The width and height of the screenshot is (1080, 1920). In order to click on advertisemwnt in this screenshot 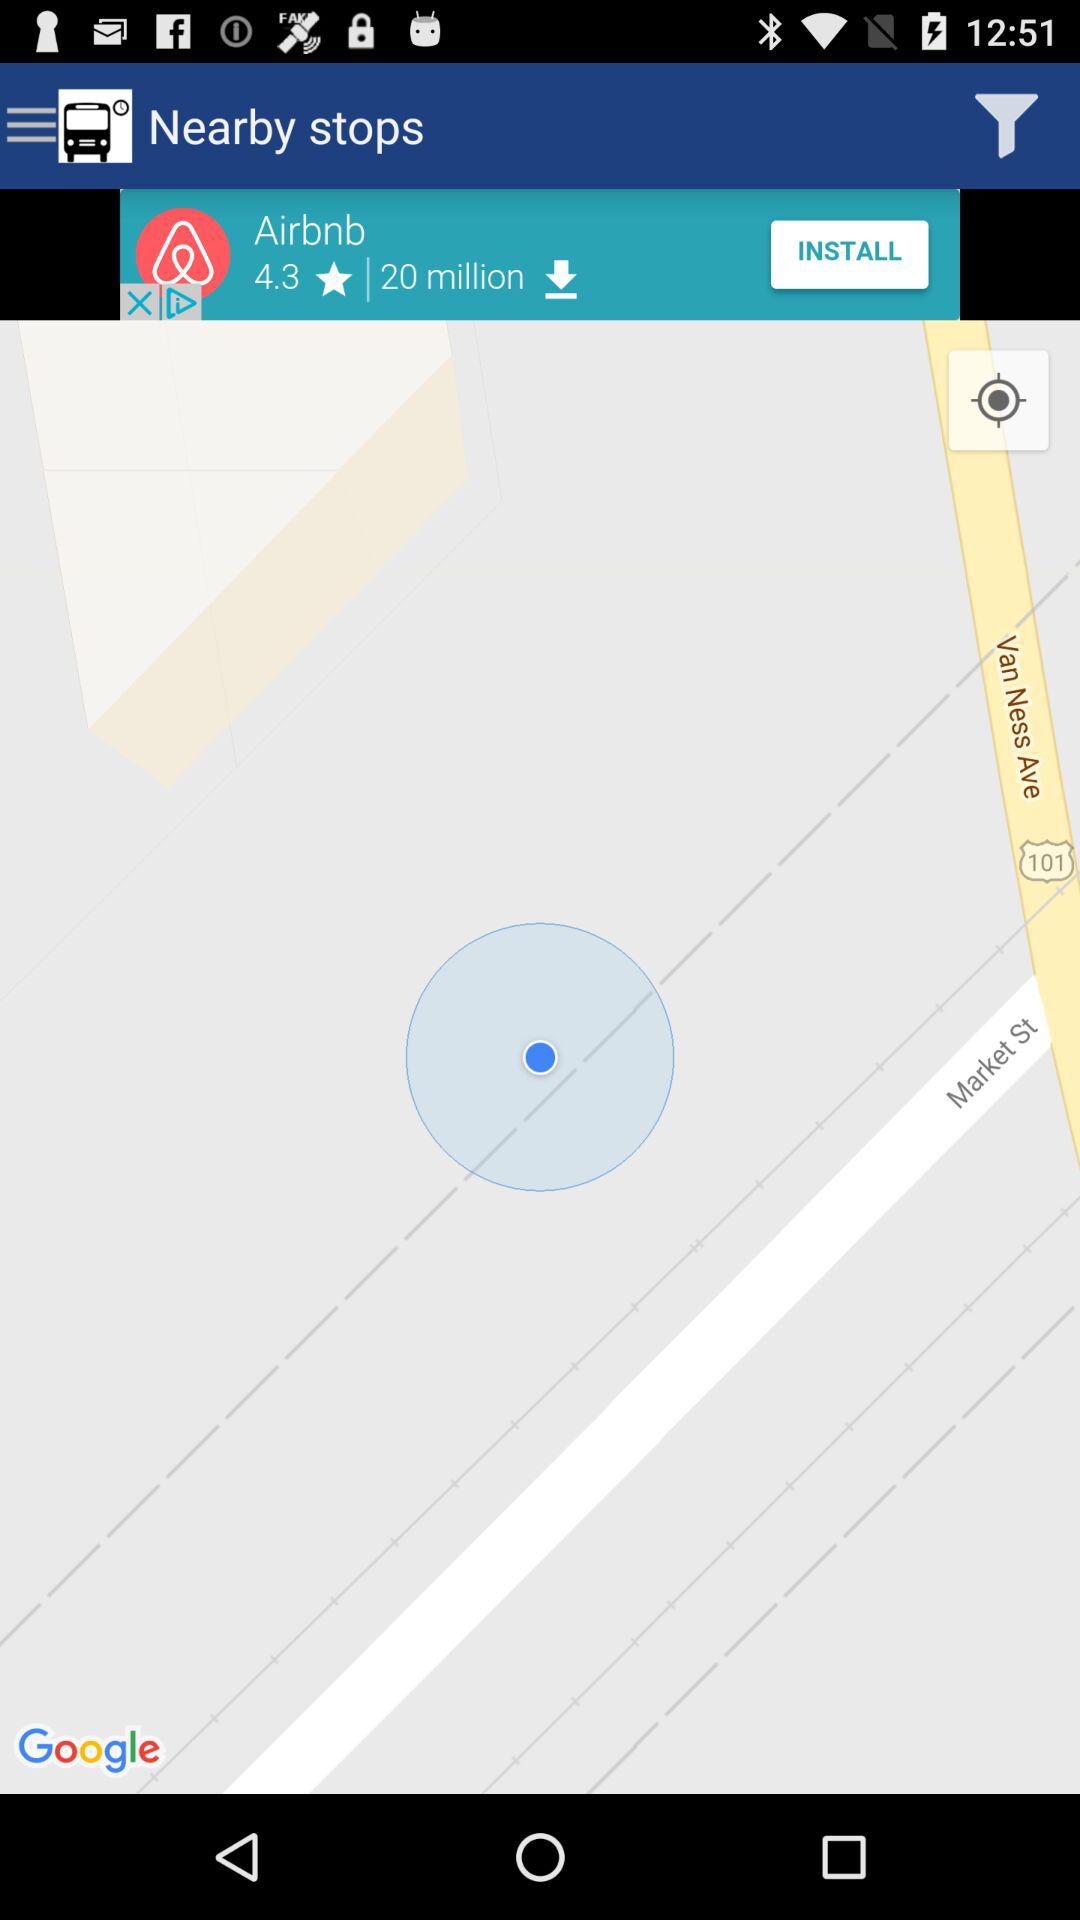, I will do `click(540, 254)`.